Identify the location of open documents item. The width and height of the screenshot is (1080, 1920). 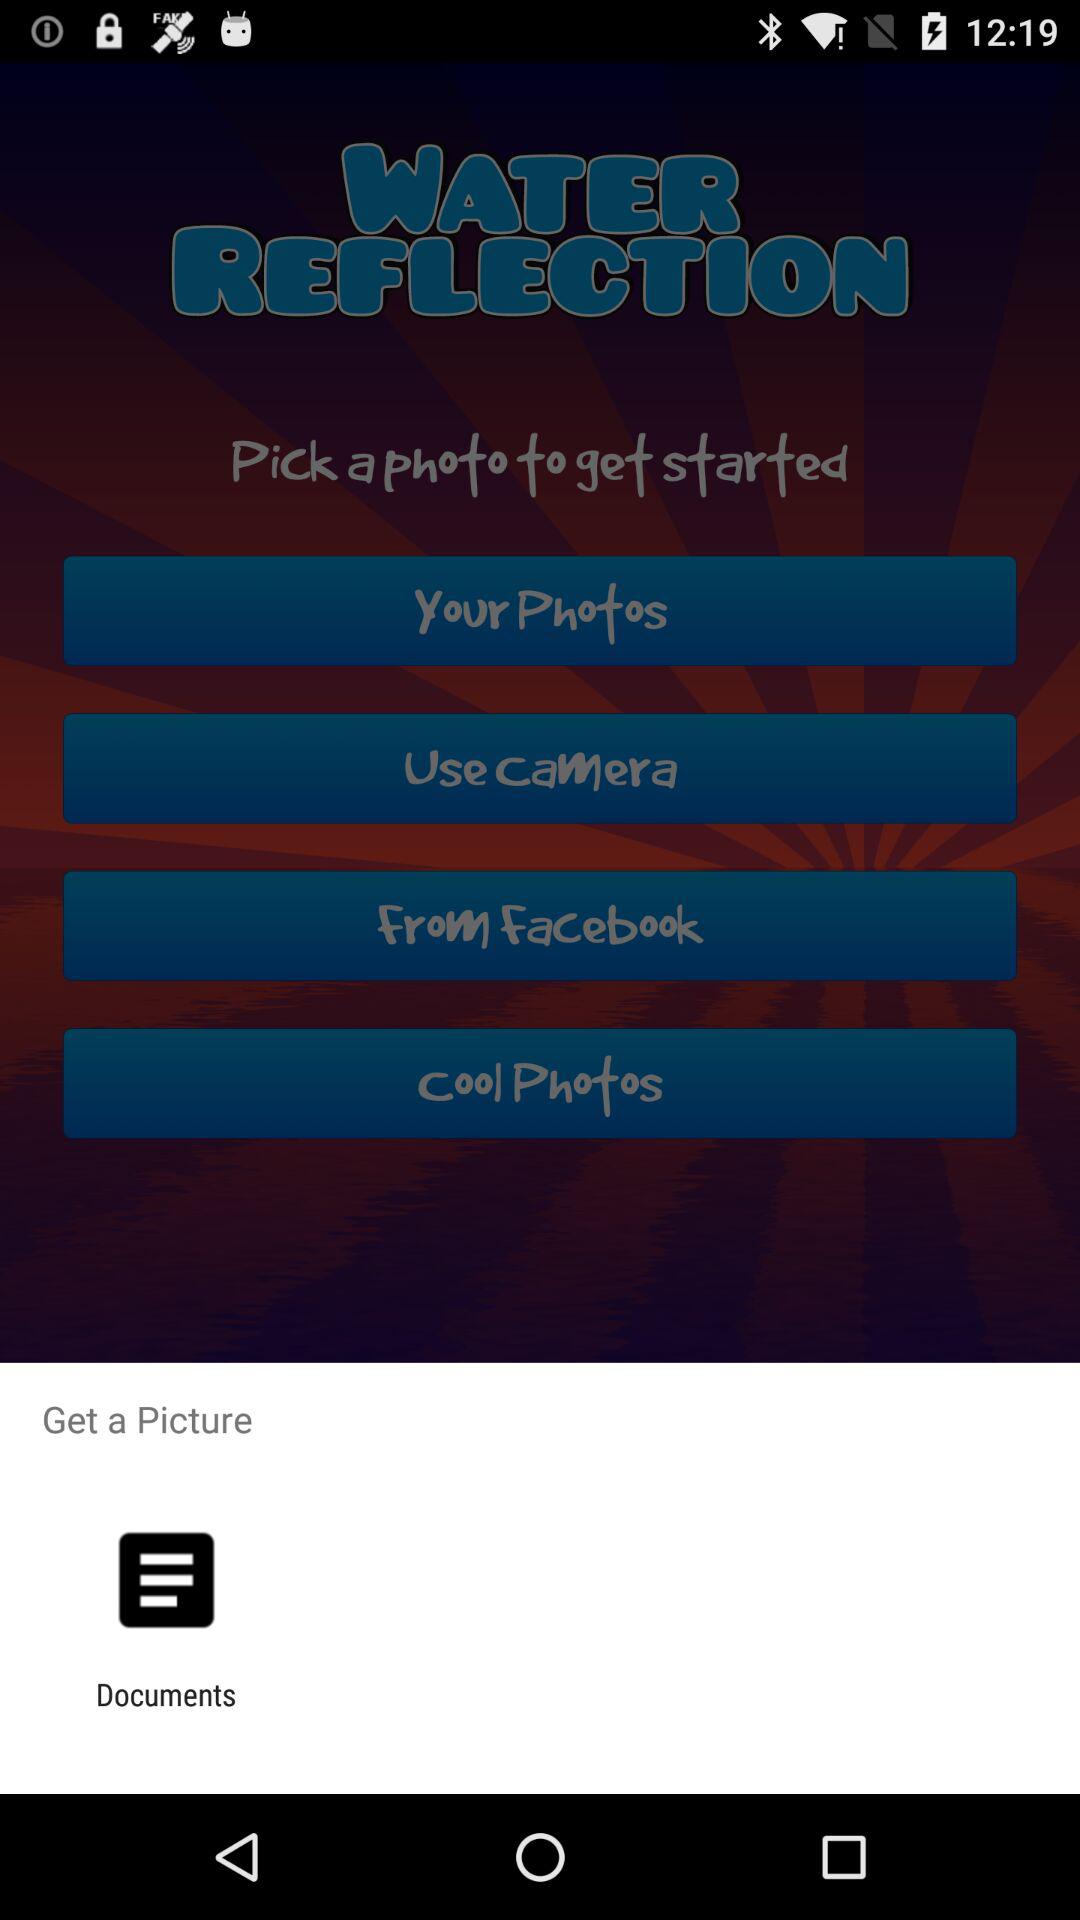
(166, 1712).